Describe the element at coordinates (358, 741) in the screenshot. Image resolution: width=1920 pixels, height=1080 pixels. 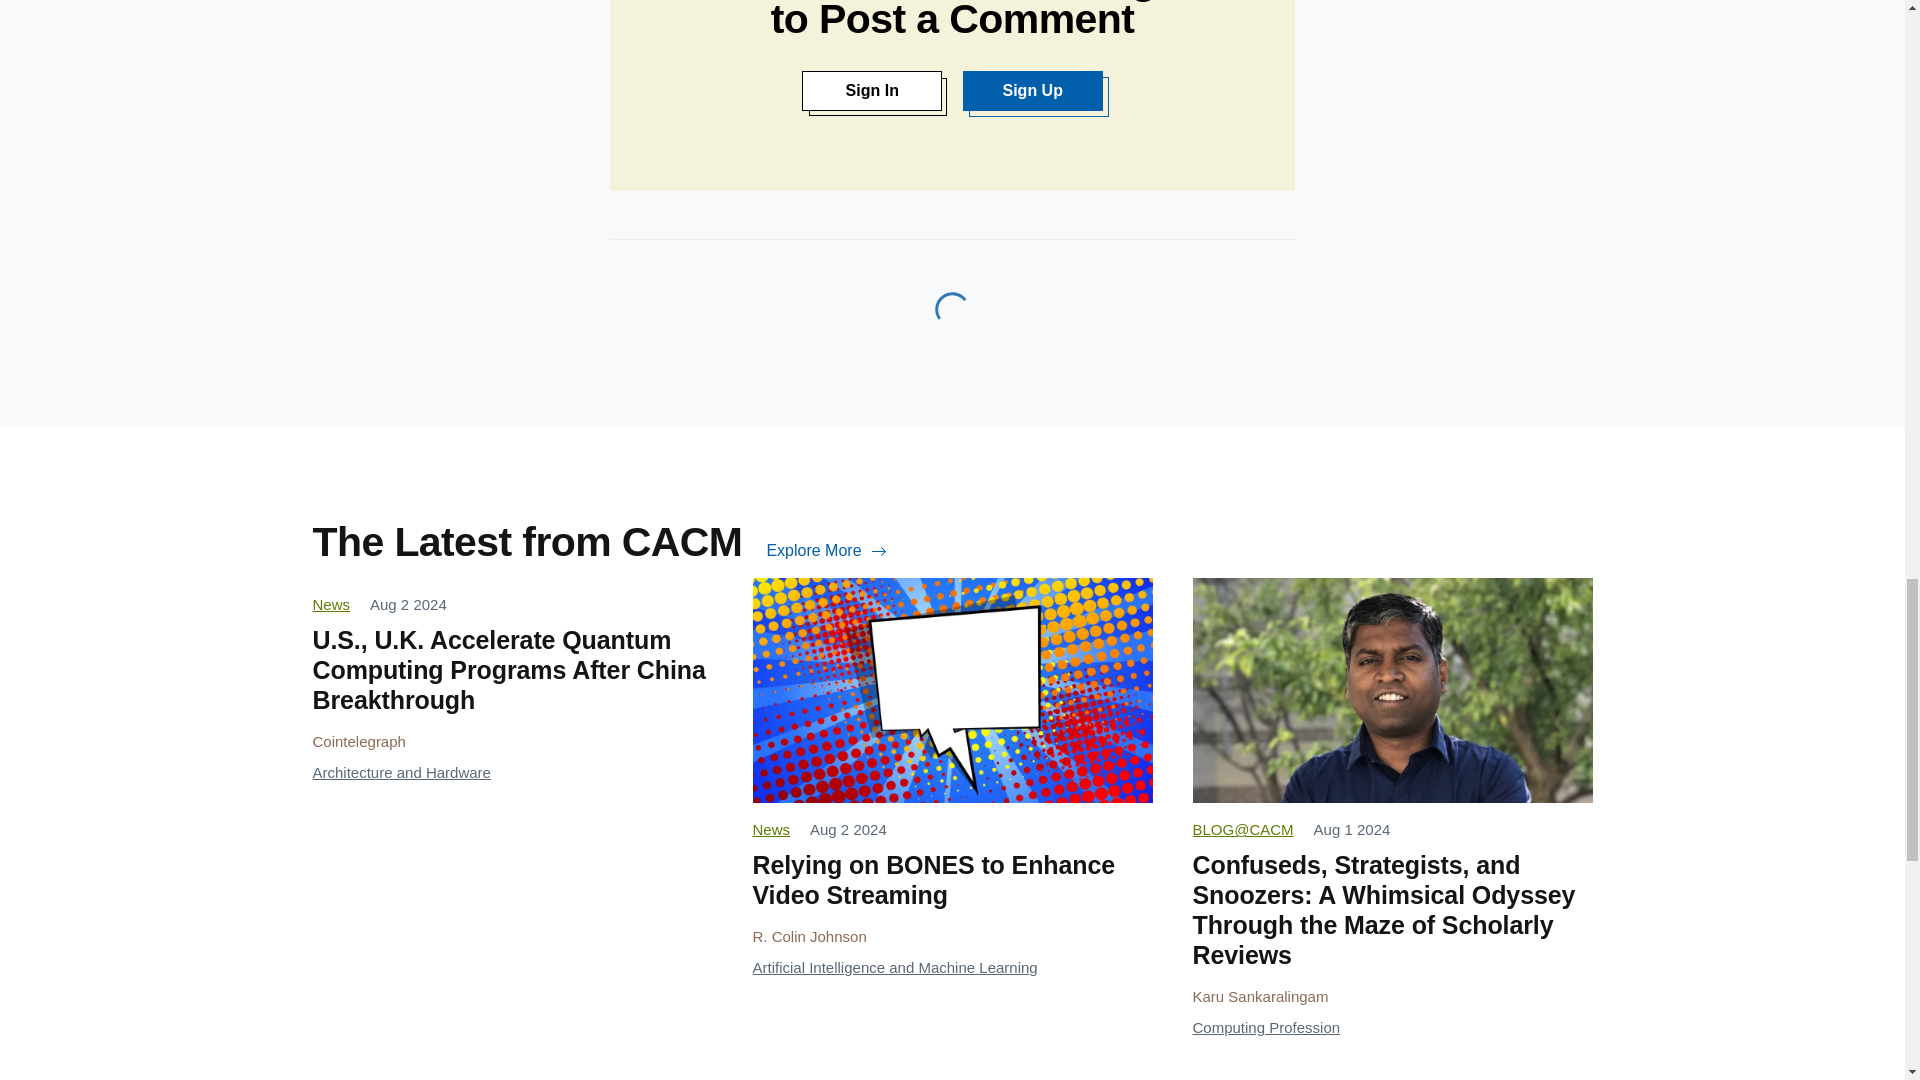
I see `Posts by Cointelegraph` at that location.